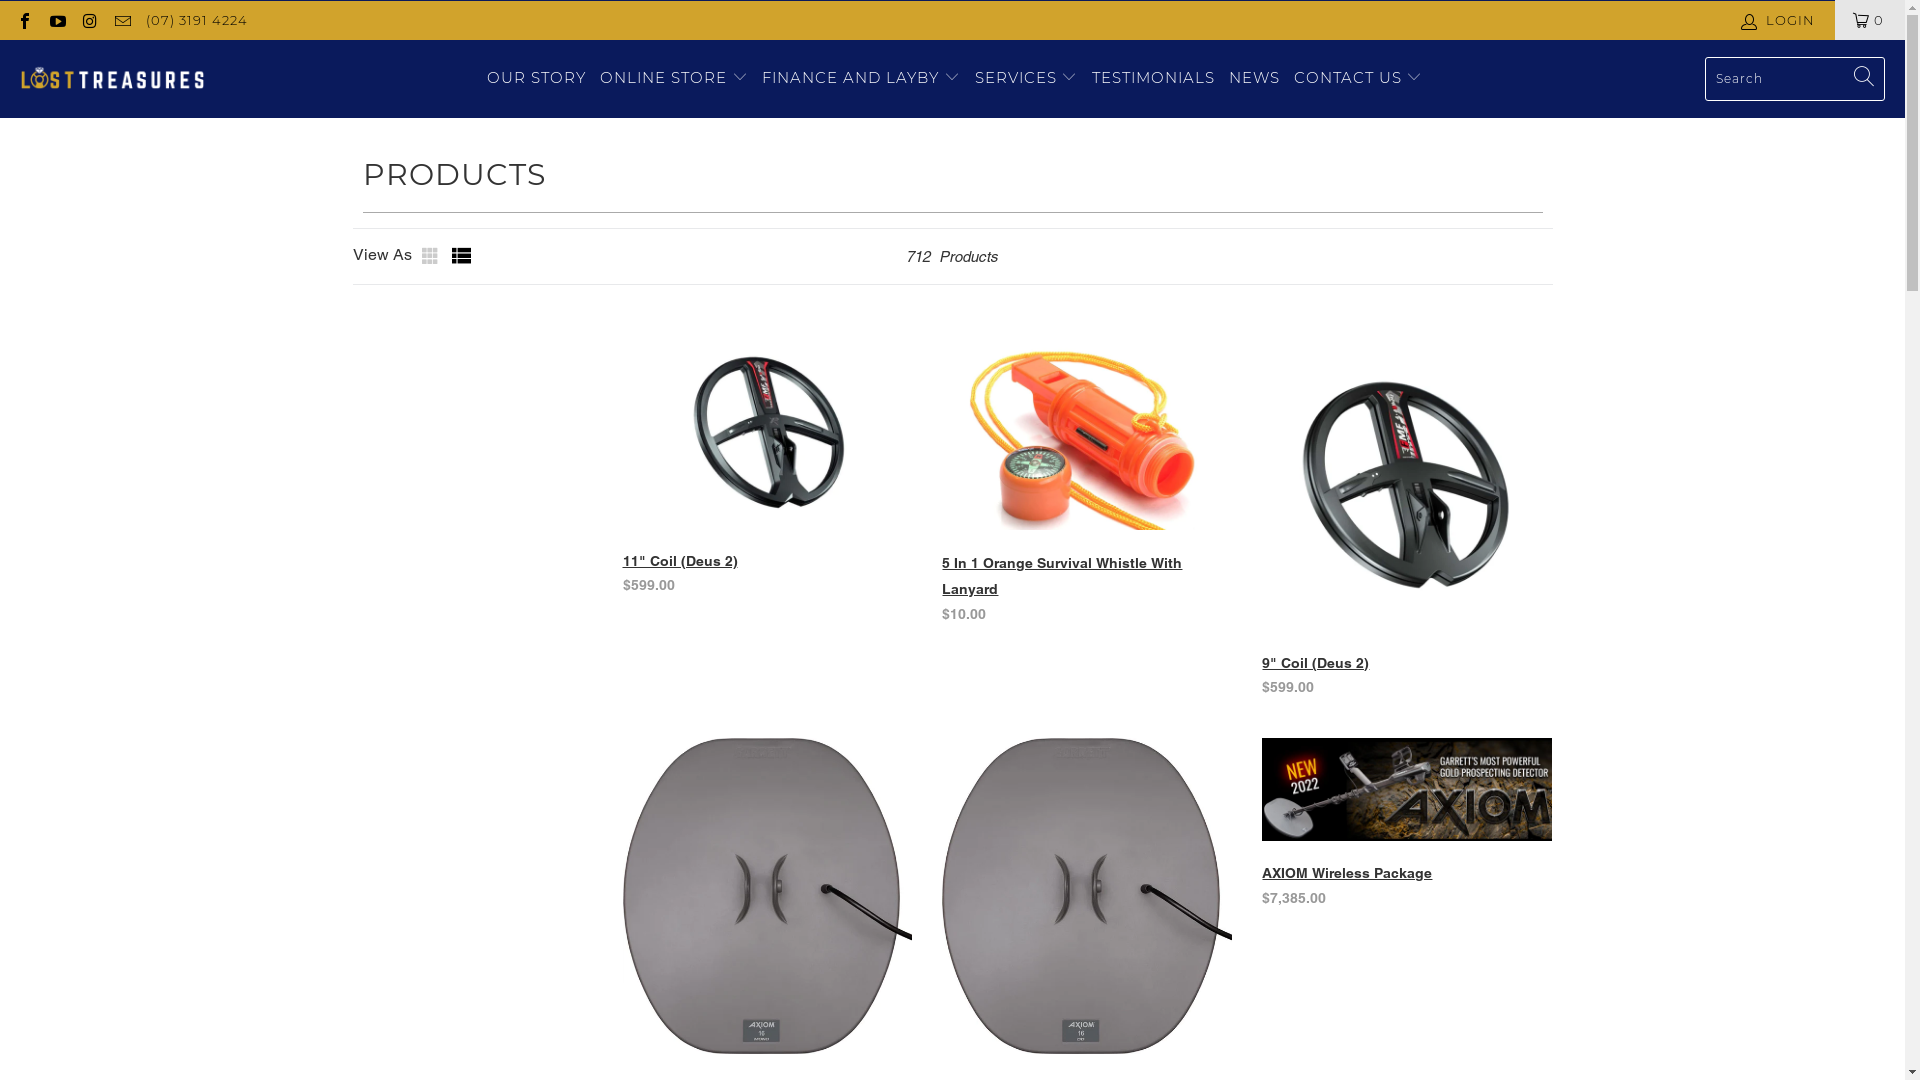 Image resolution: width=1920 pixels, height=1080 pixels. Describe the element at coordinates (197, 20) in the screenshot. I see `(07) 3191 4224` at that location.